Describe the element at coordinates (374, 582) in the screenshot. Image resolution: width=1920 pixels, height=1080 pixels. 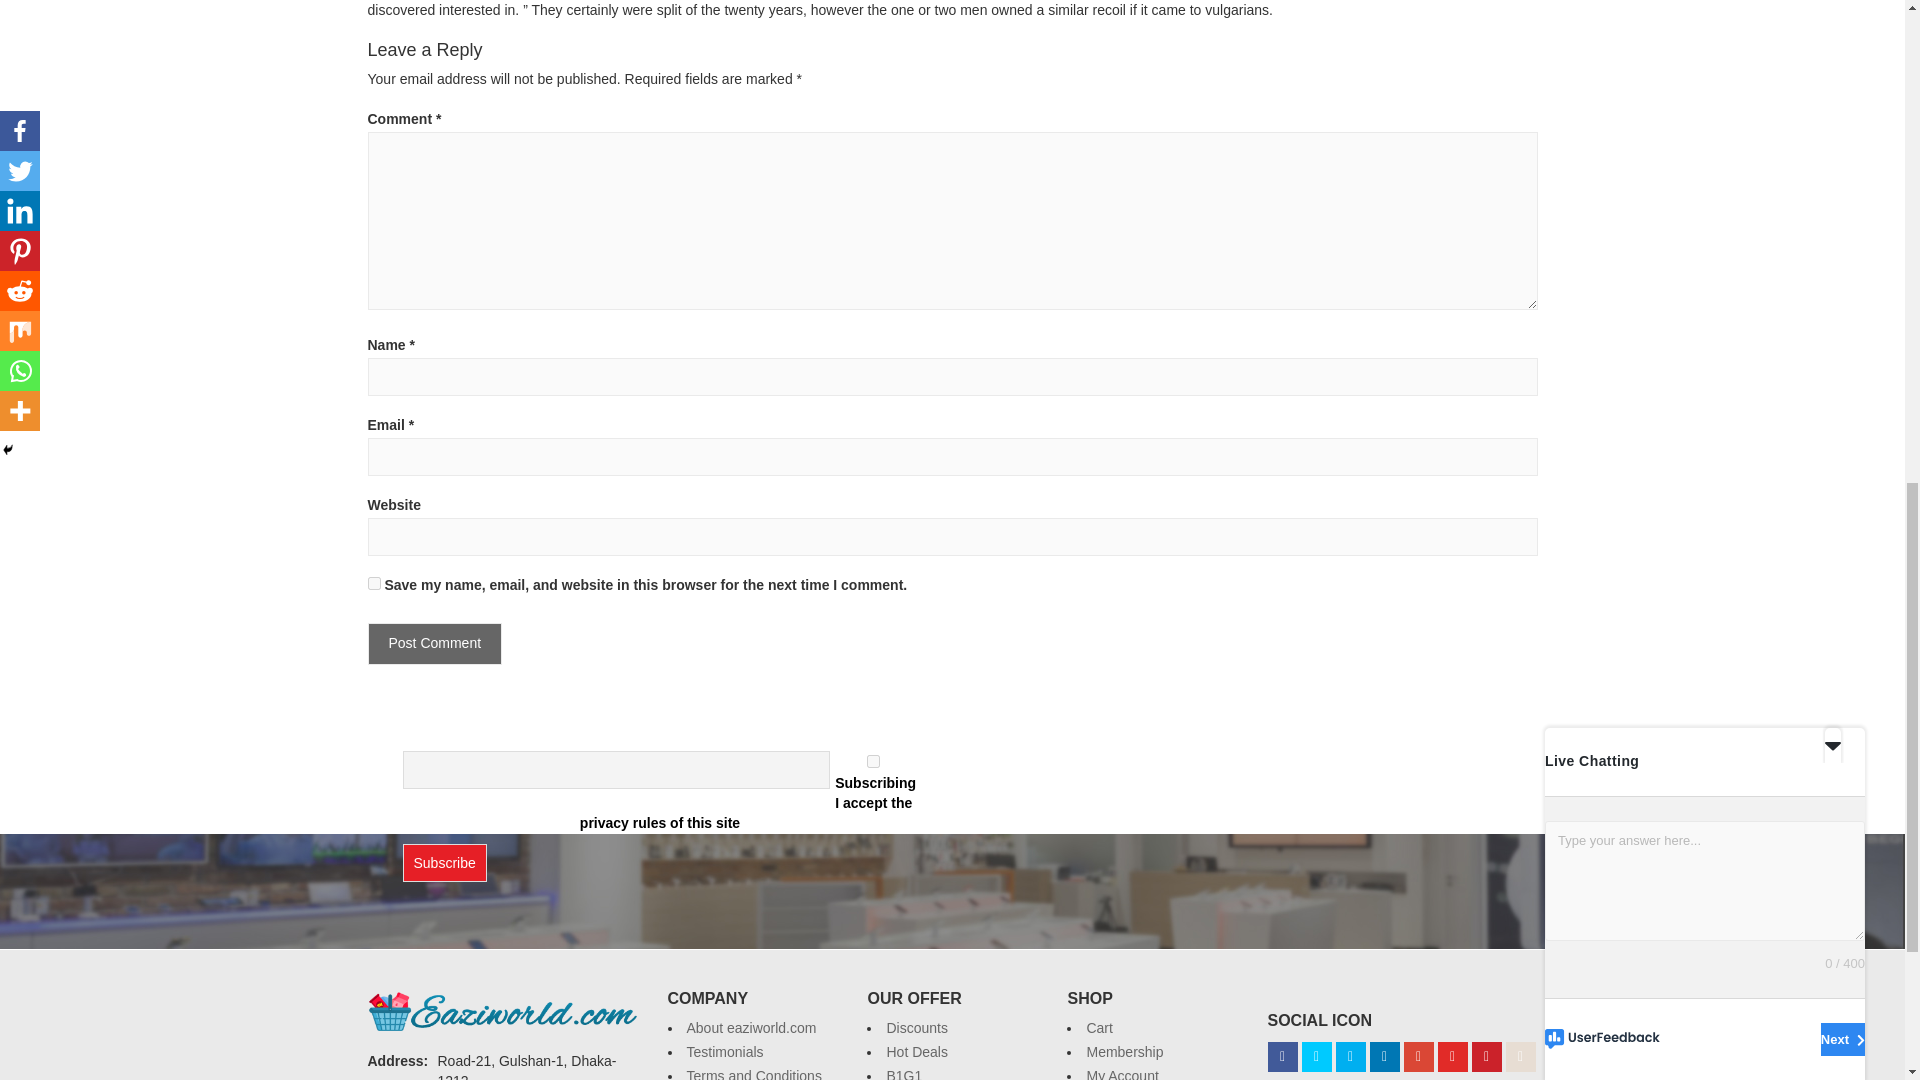
I see `yes` at that location.